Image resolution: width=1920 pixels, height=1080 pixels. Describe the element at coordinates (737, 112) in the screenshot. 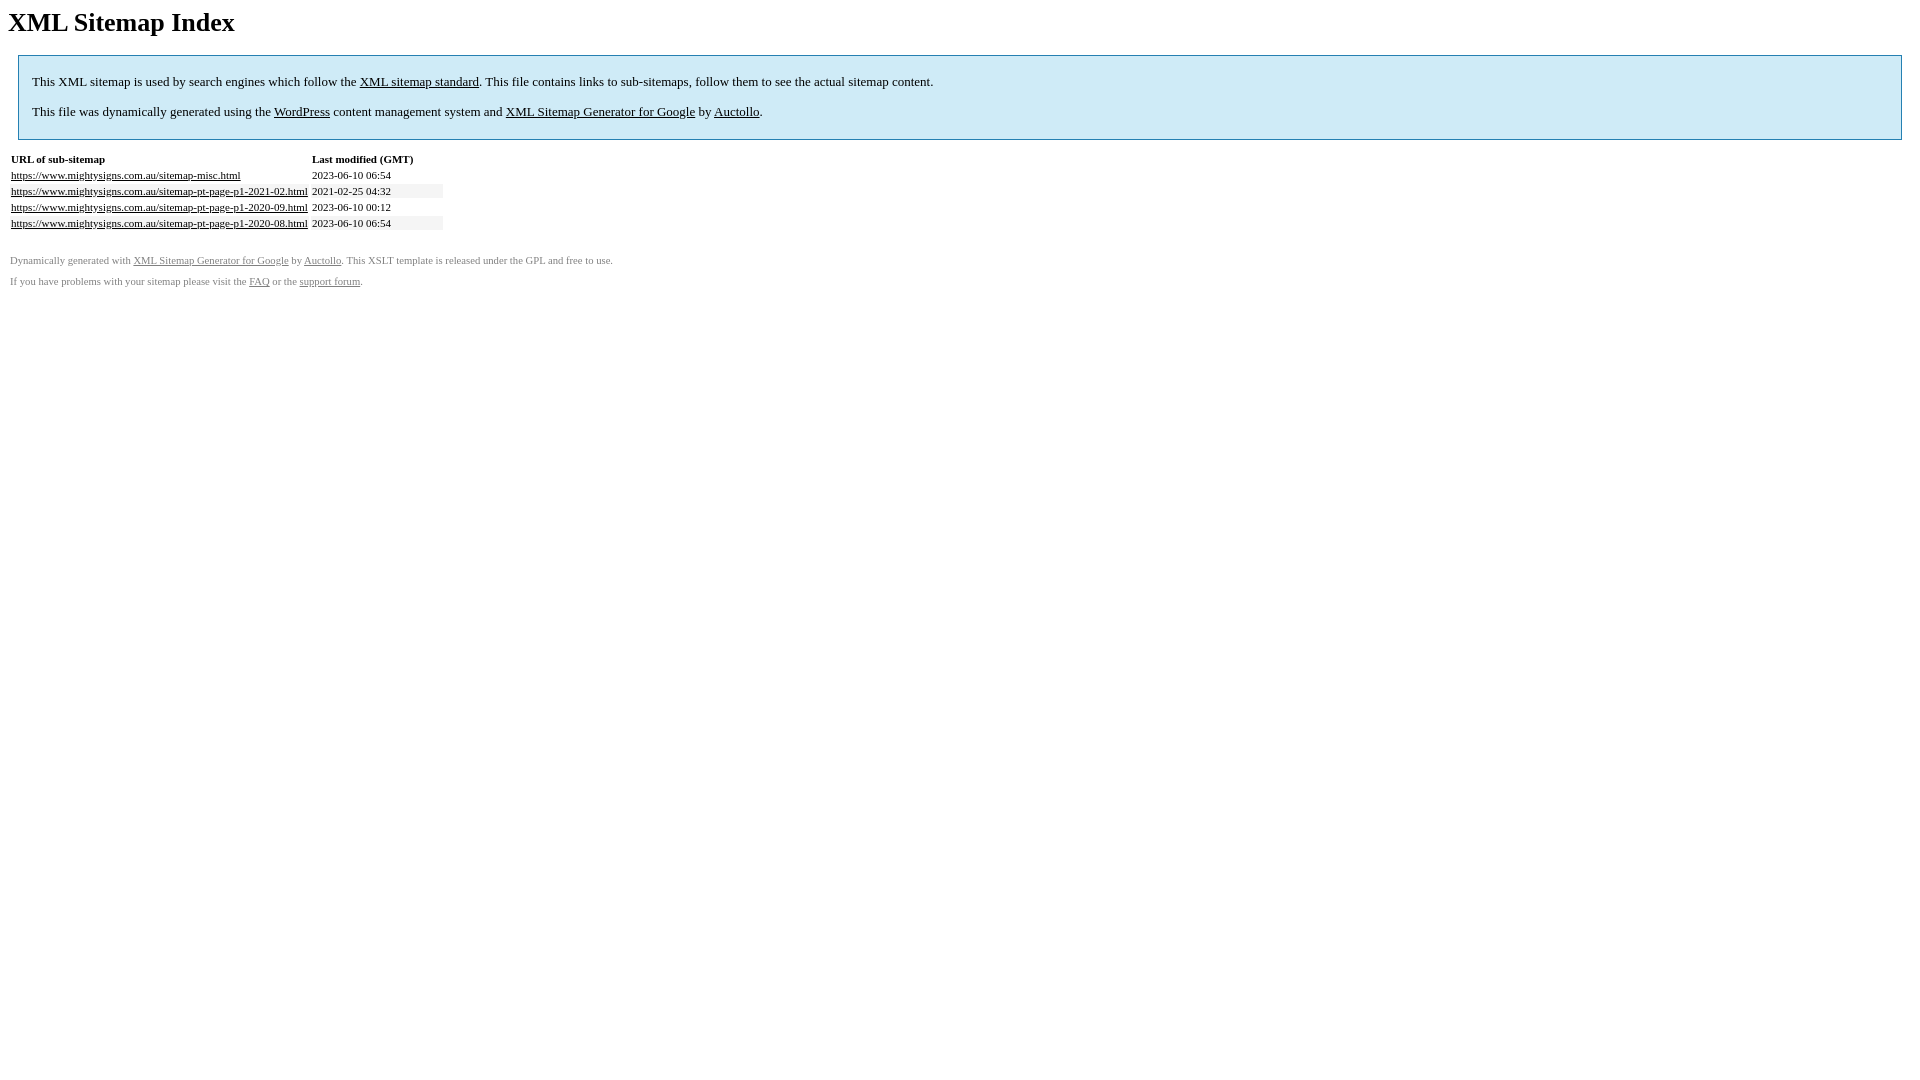

I see `Auctollo` at that location.